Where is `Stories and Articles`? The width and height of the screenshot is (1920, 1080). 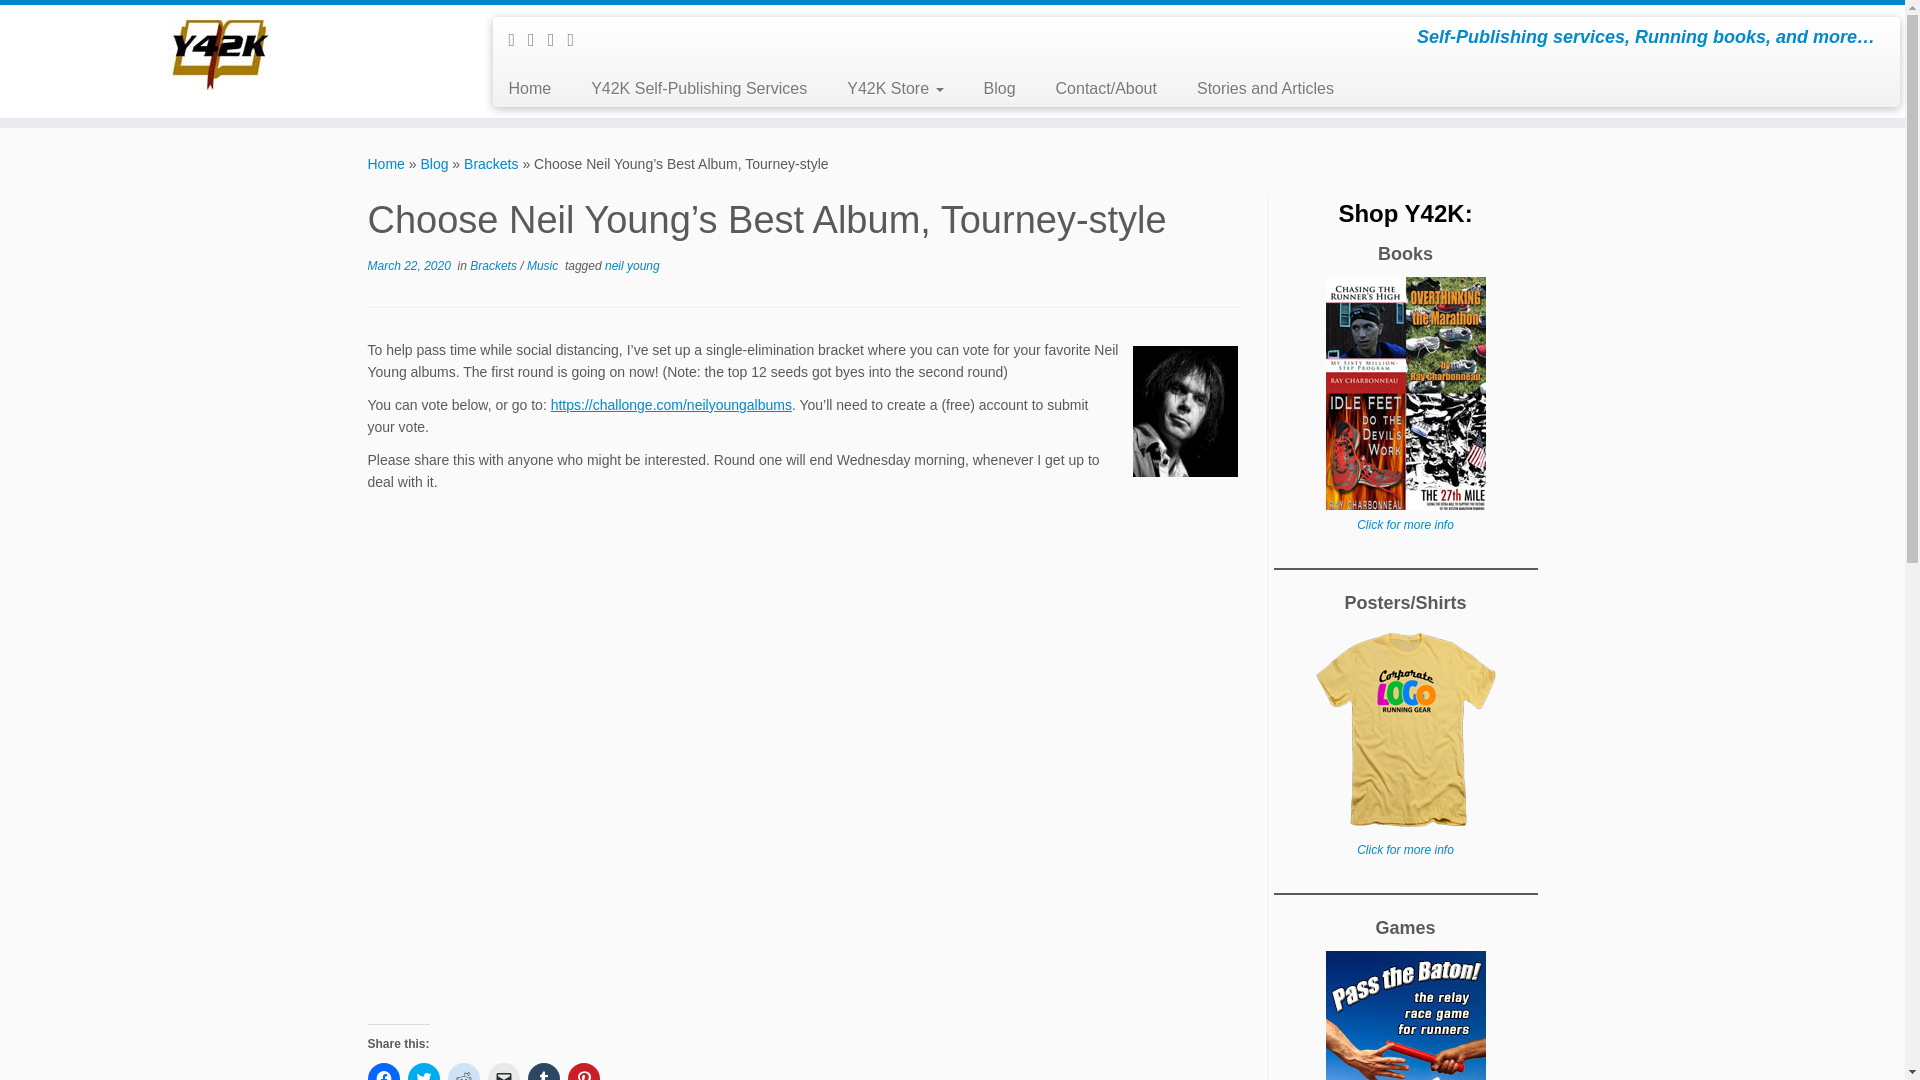
Stories and Articles is located at coordinates (1255, 88).